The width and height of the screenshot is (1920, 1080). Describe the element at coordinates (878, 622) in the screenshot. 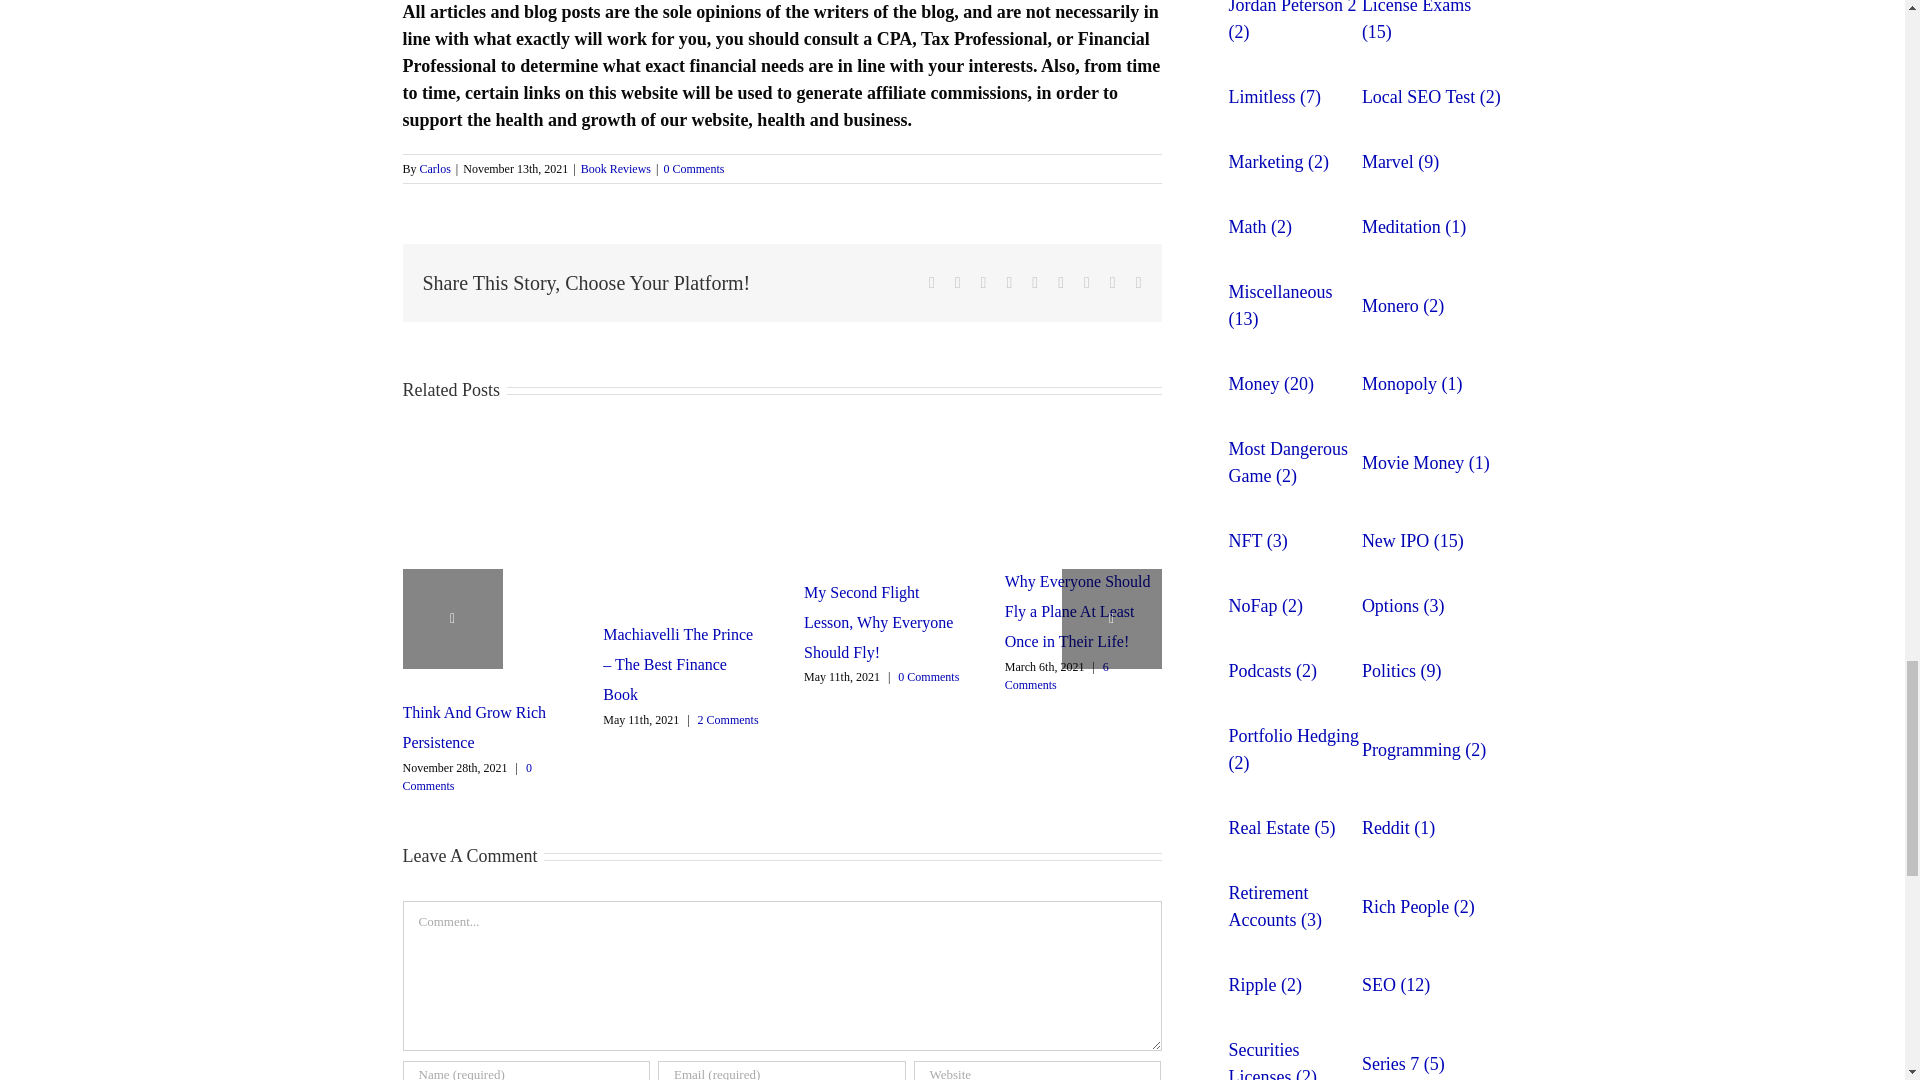

I see `My Second Flight Lesson, Why Everyone Should Fly!` at that location.